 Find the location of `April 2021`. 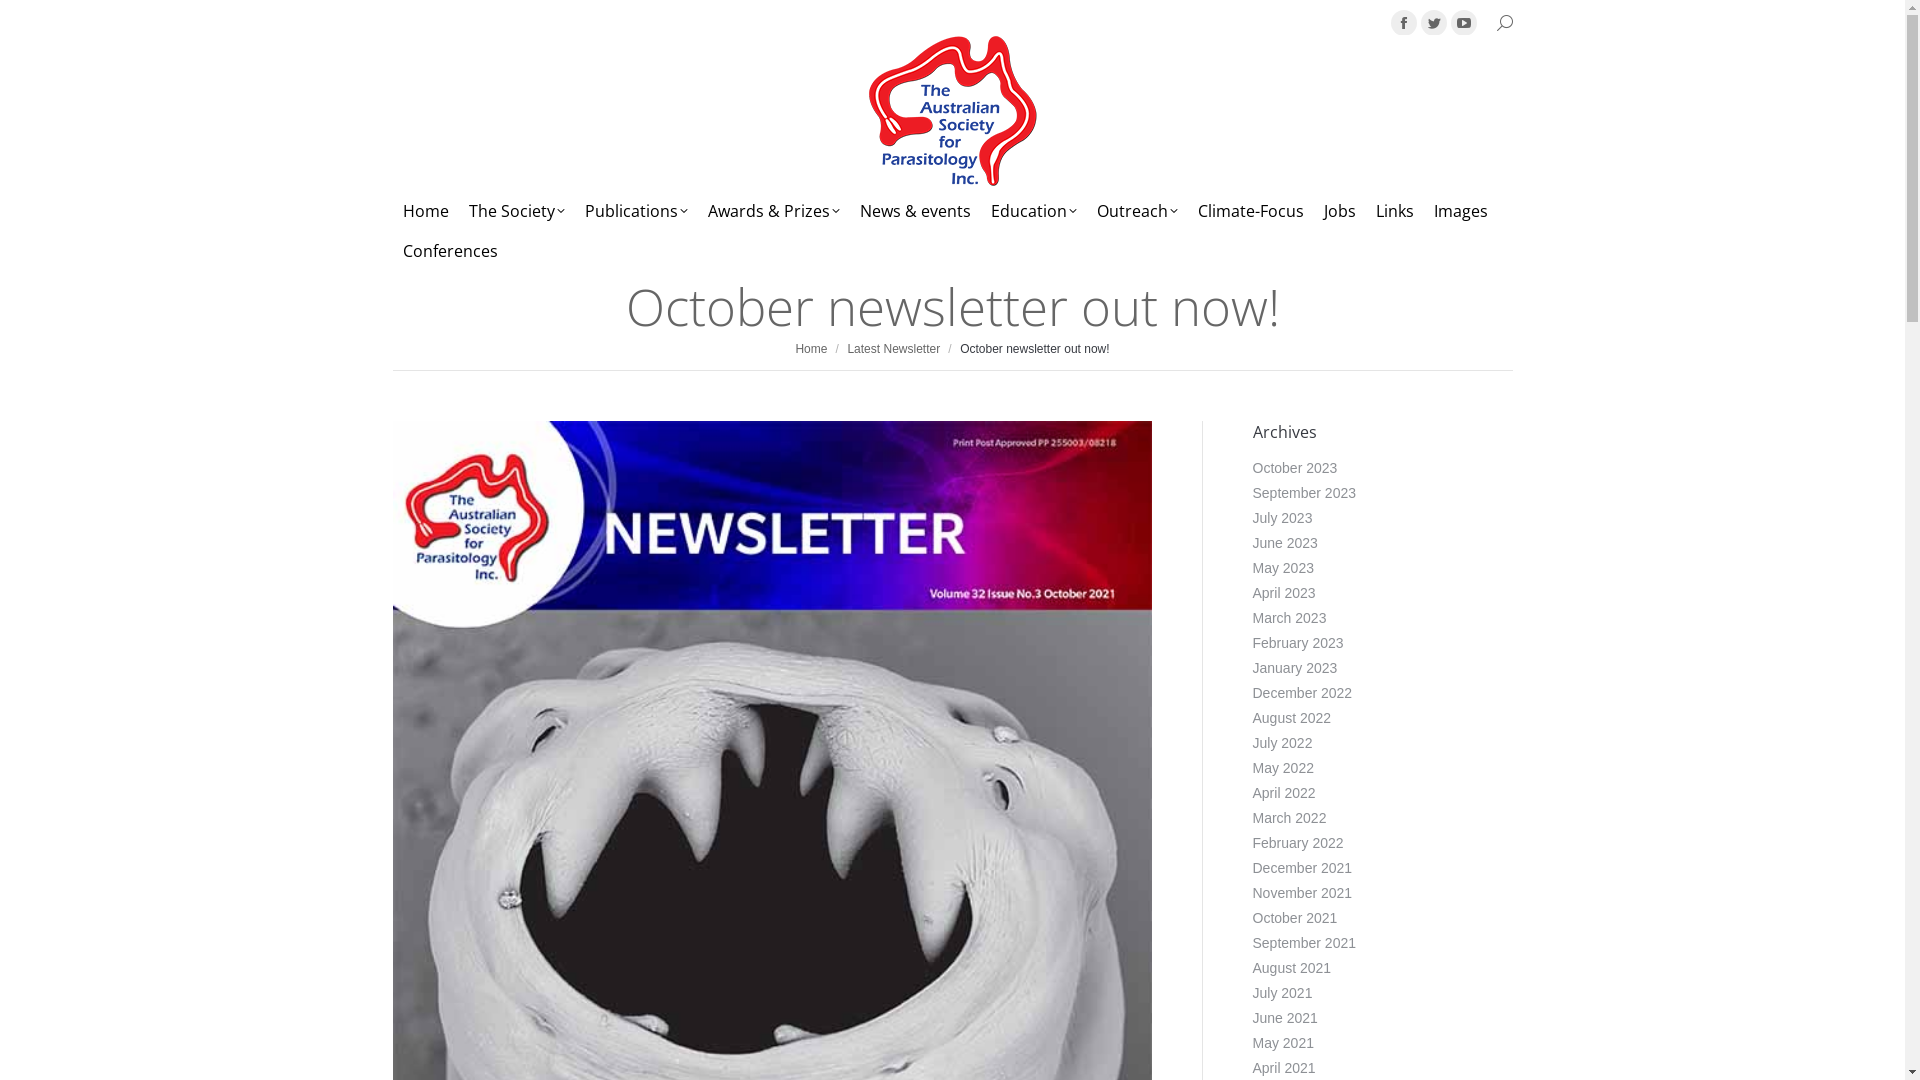

April 2021 is located at coordinates (1284, 1068).